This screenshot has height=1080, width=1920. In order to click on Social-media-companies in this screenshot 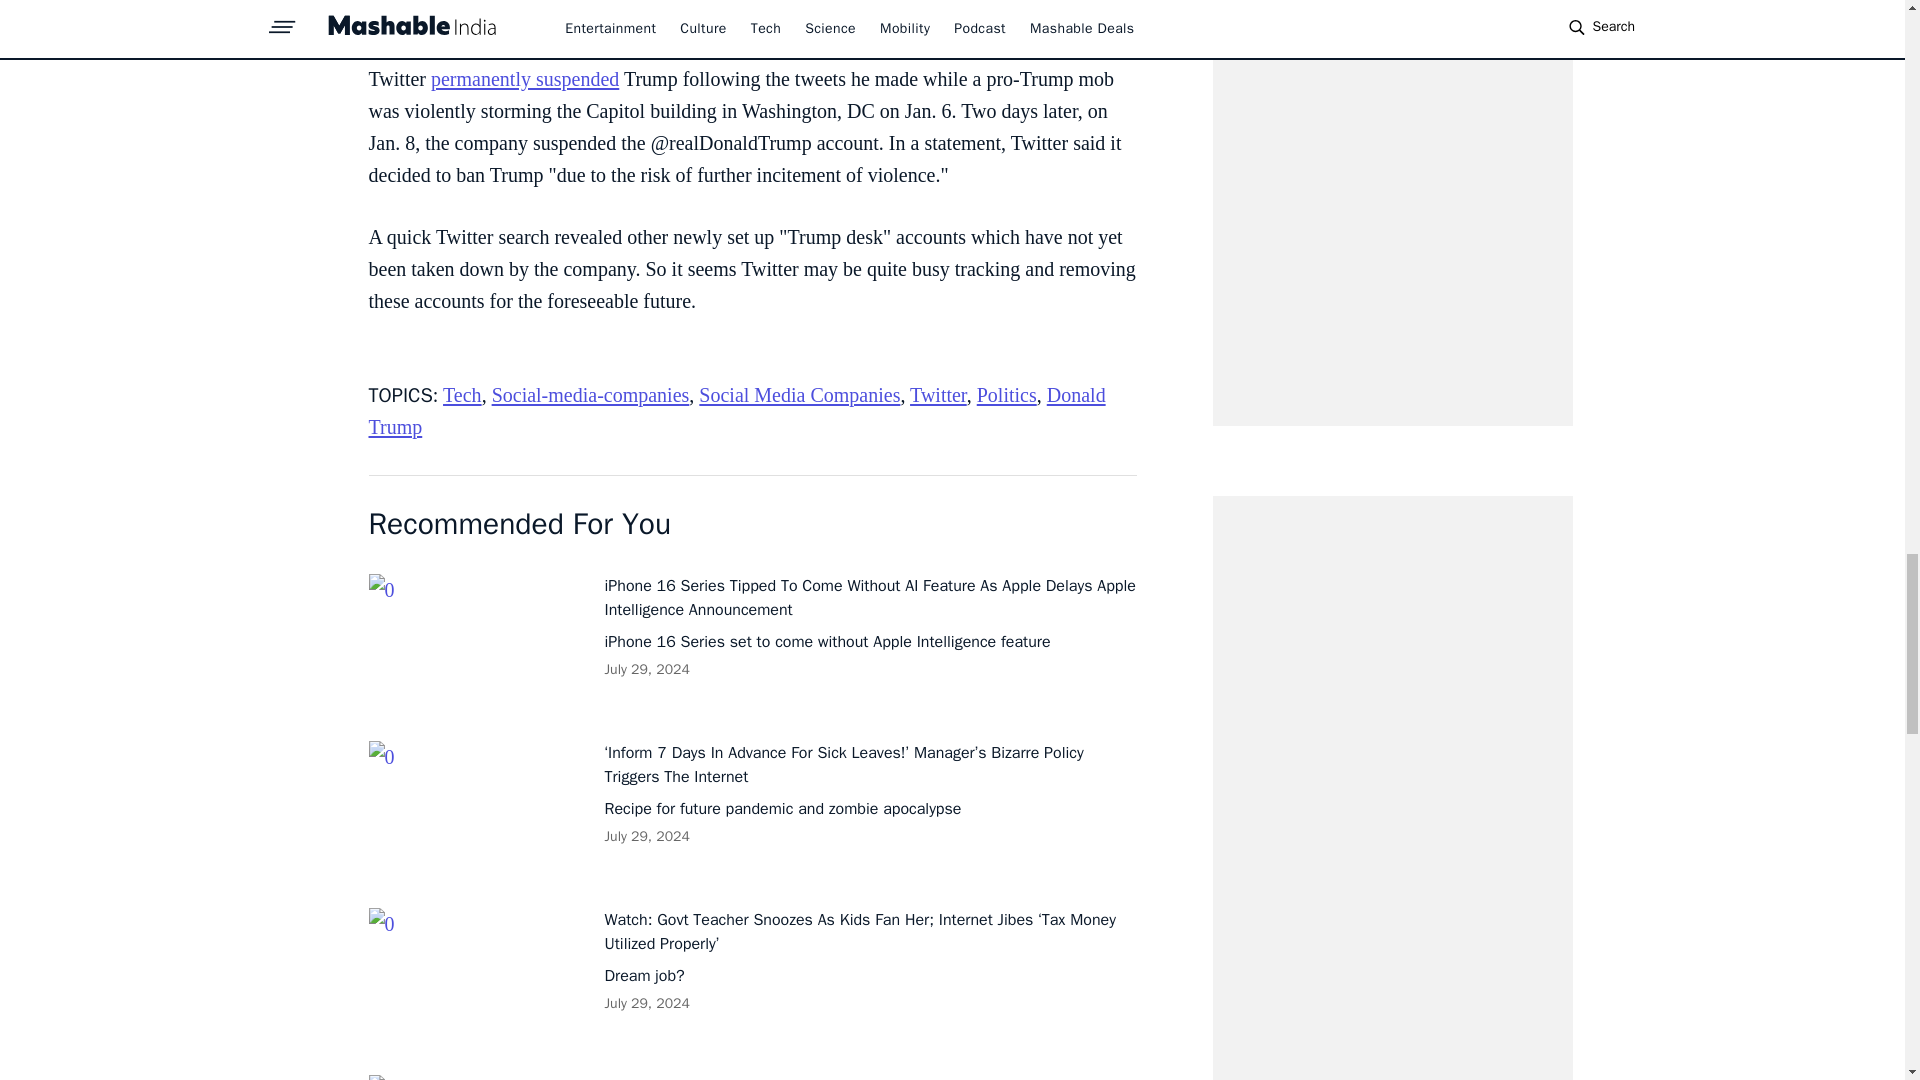, I will do `click(590, 395)`.